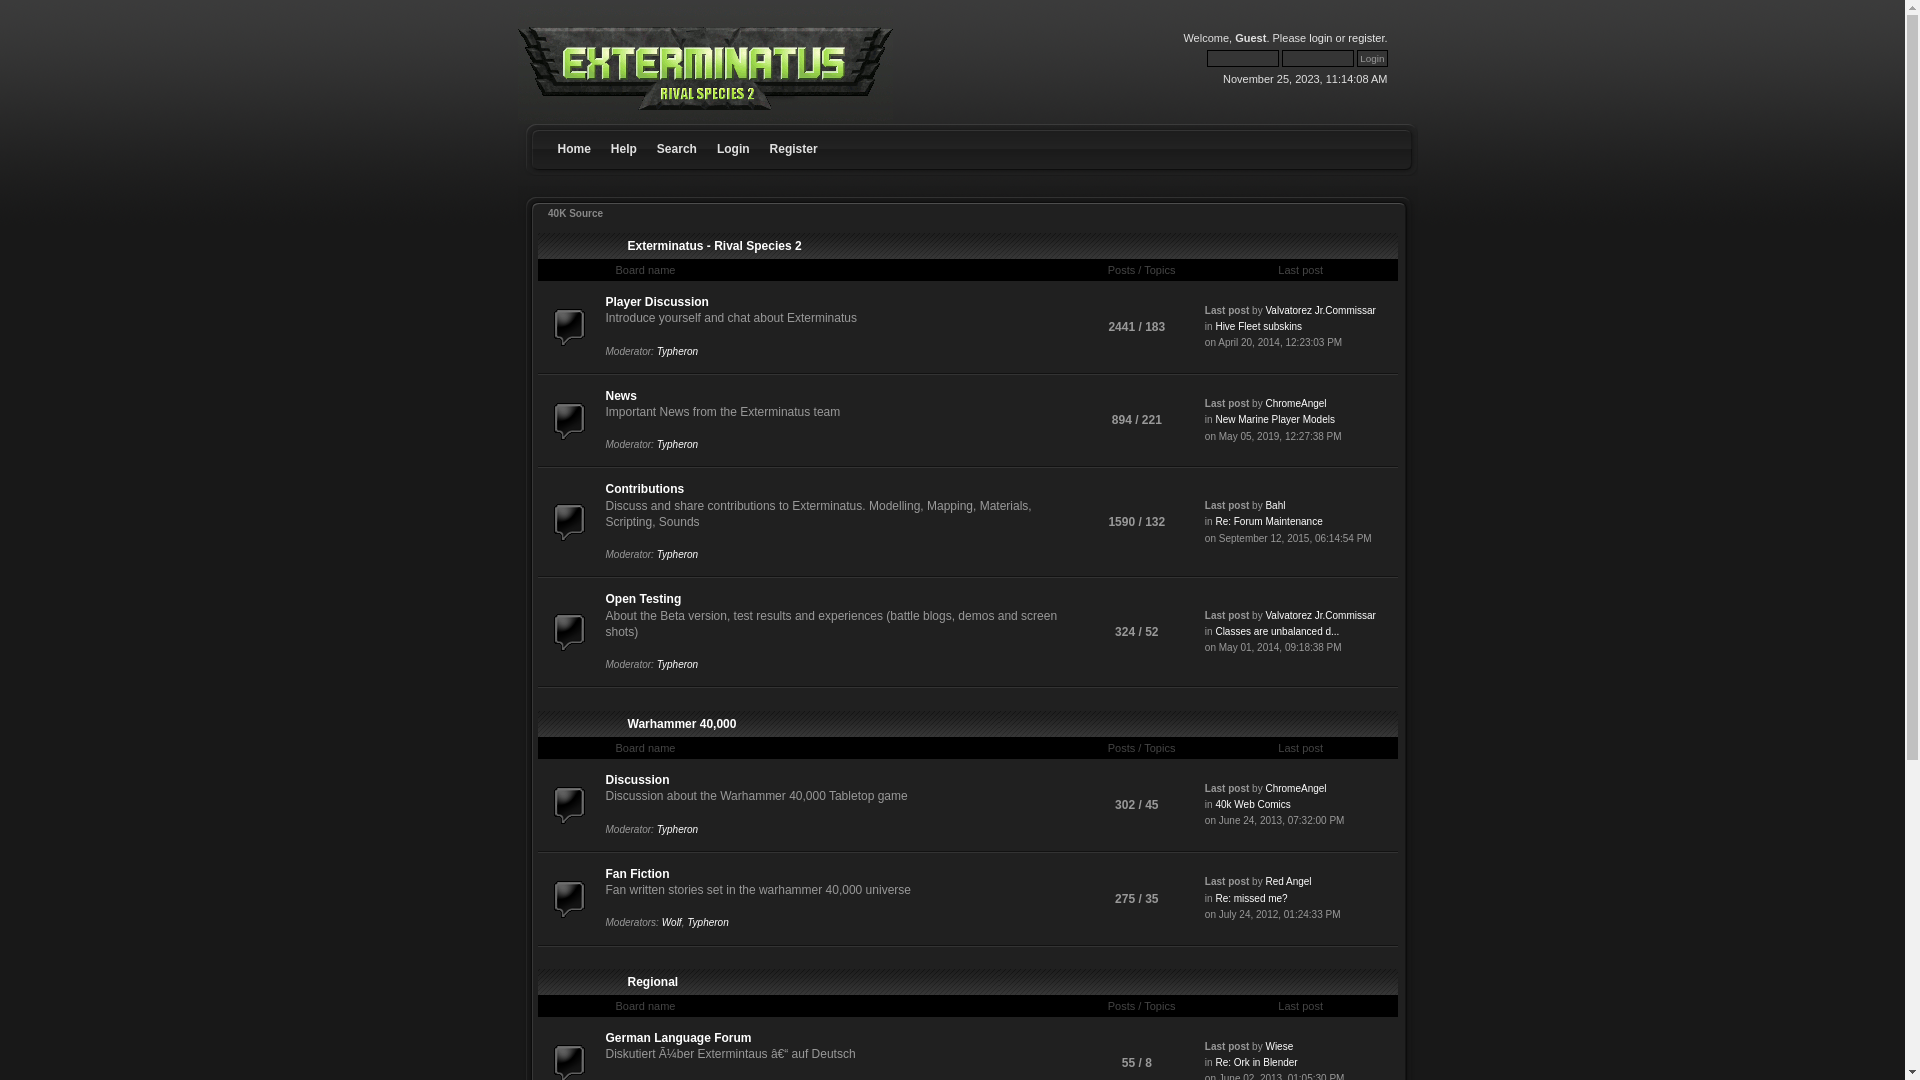  What do you see at coordinates (794, 133) in the screenshot?
I see `Register` at bounding box center [794, 133].